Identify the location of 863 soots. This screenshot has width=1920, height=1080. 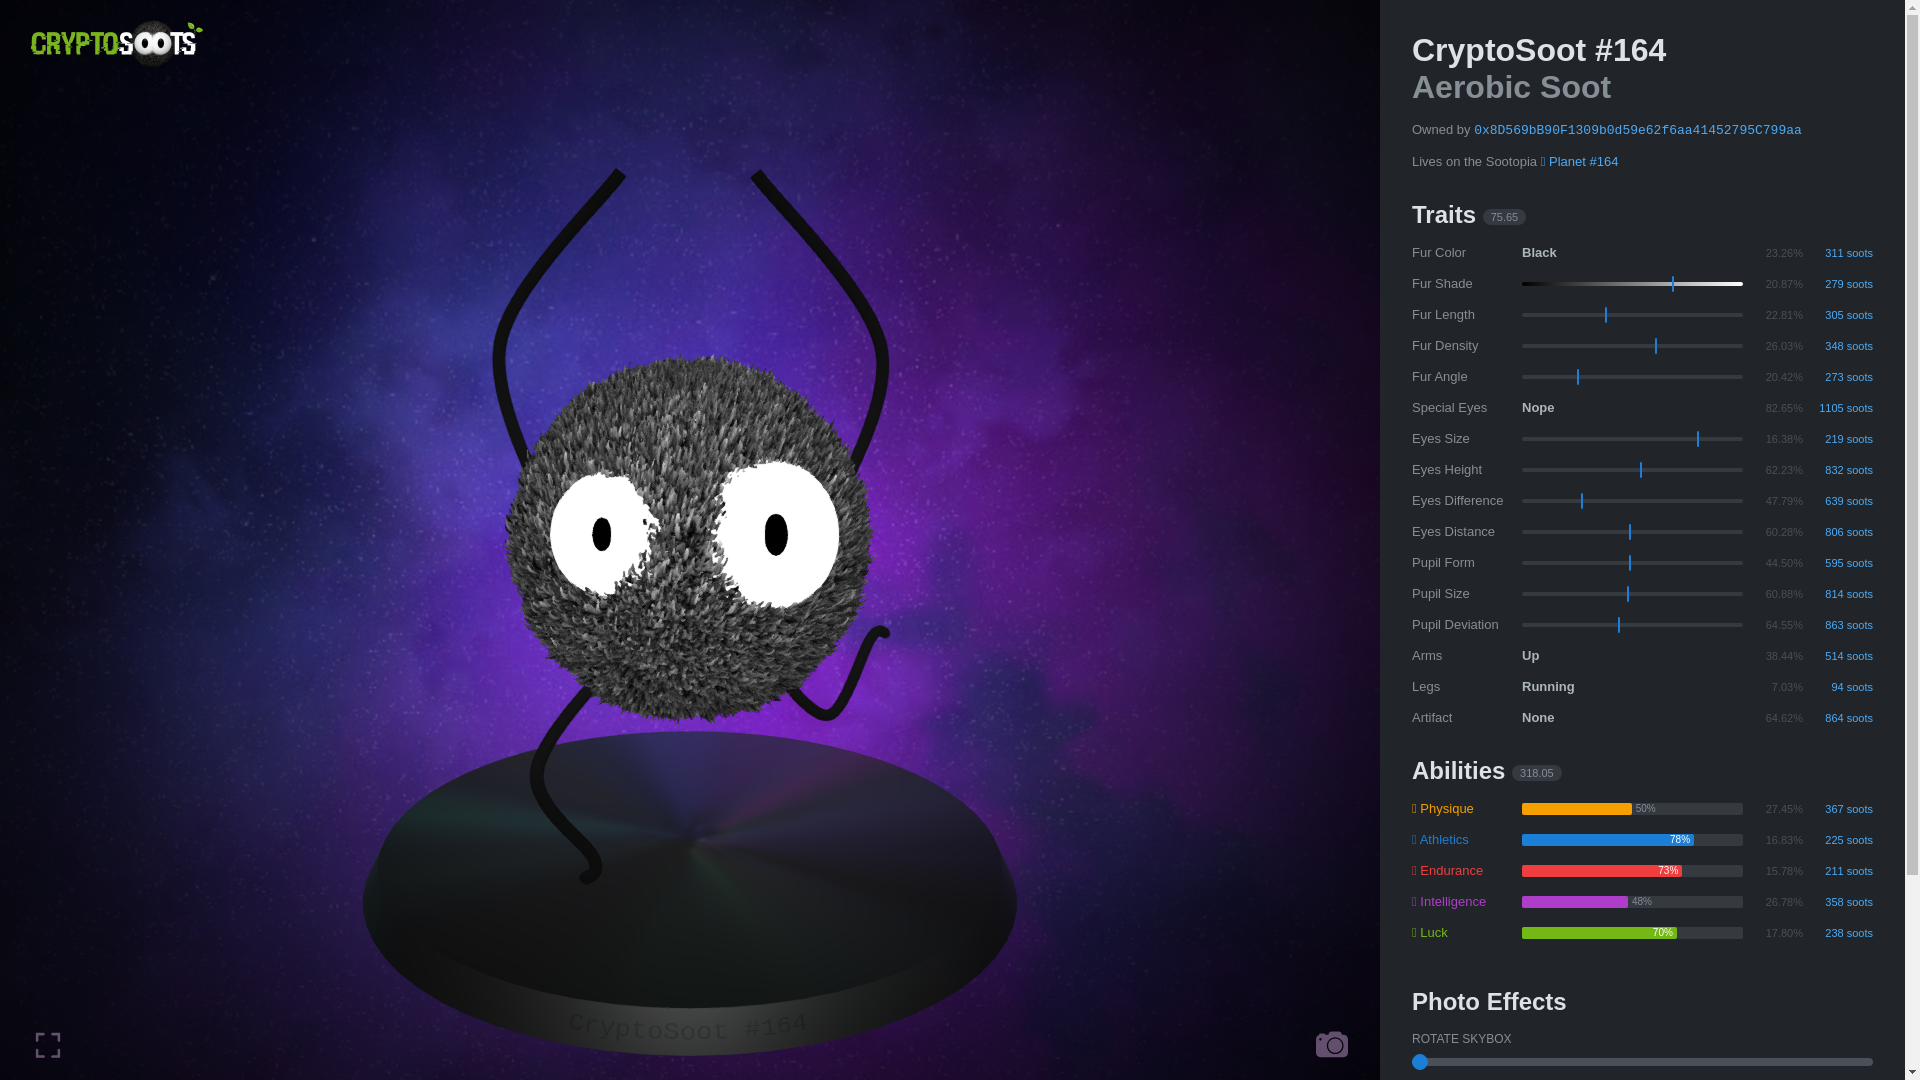
(1838, 624).